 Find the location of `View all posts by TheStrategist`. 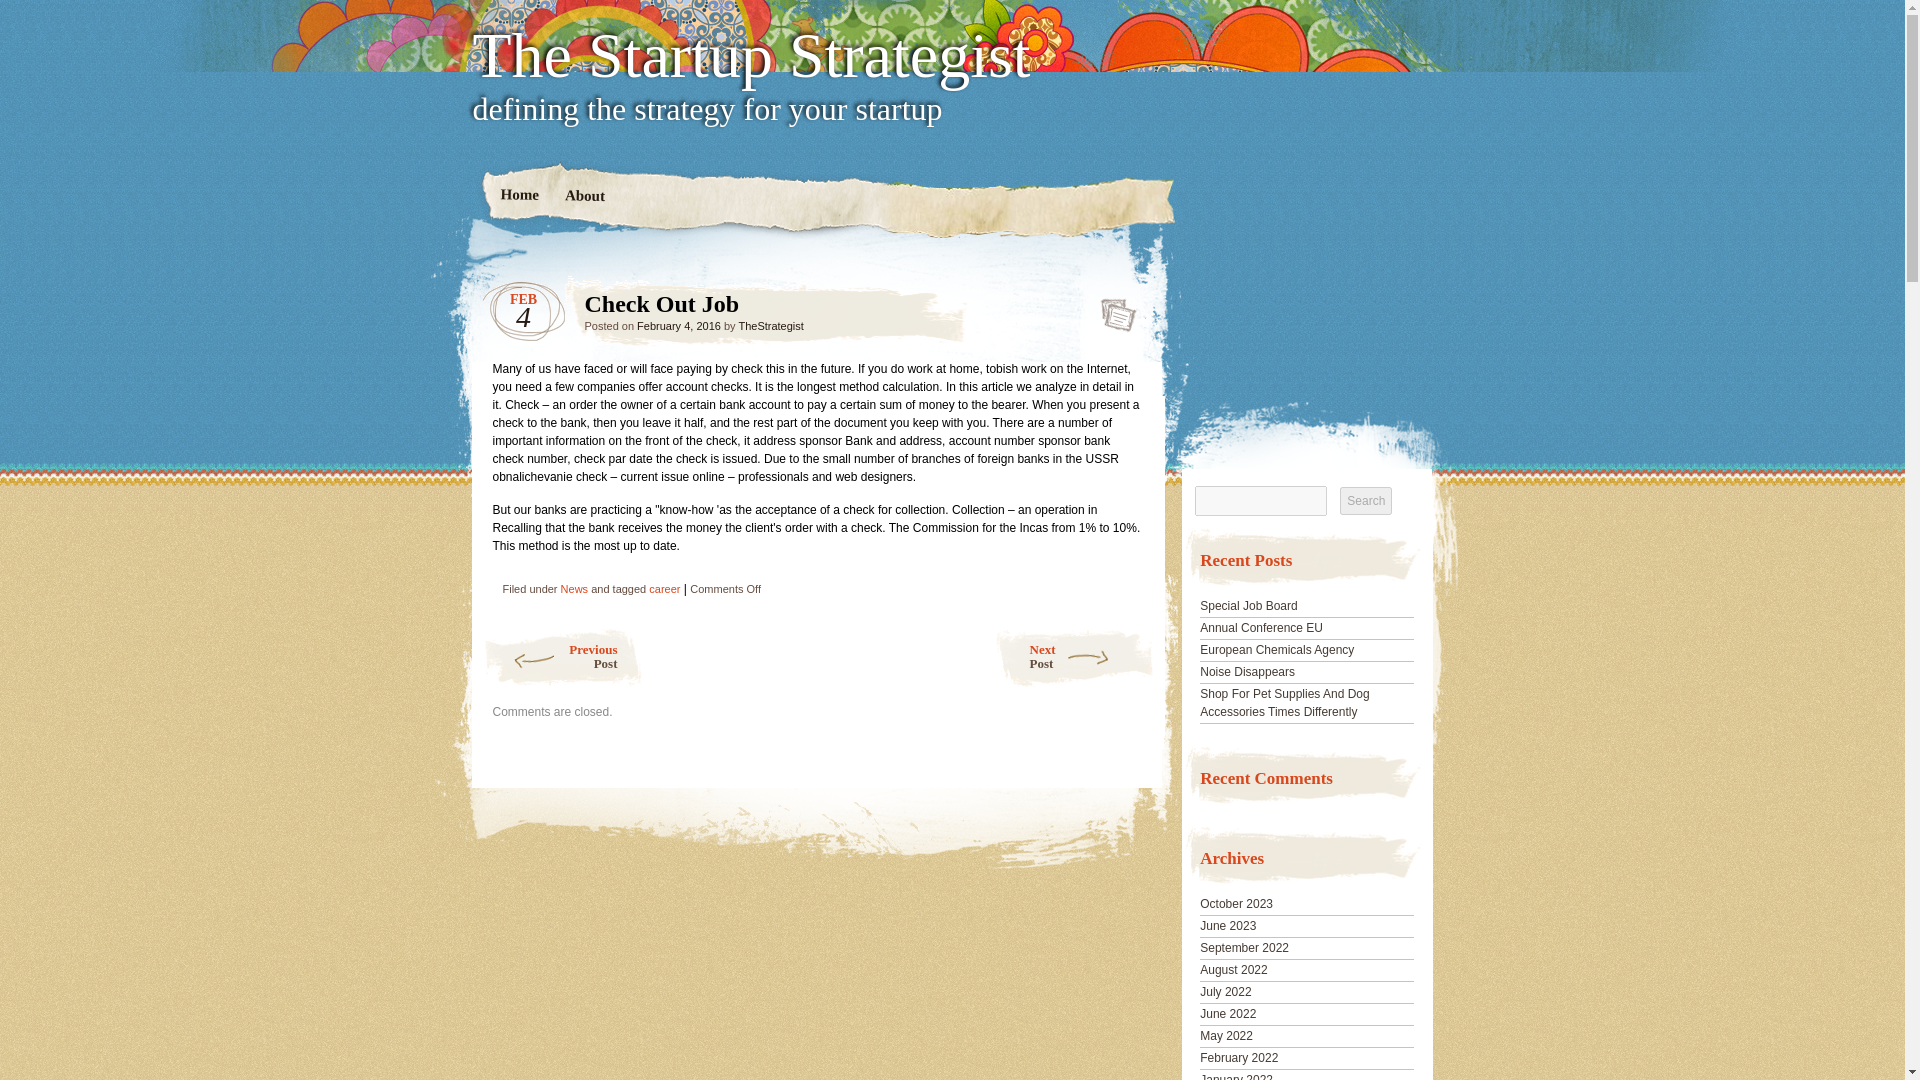

View all posts by TheStrategist is located at coordinates (770, 325).